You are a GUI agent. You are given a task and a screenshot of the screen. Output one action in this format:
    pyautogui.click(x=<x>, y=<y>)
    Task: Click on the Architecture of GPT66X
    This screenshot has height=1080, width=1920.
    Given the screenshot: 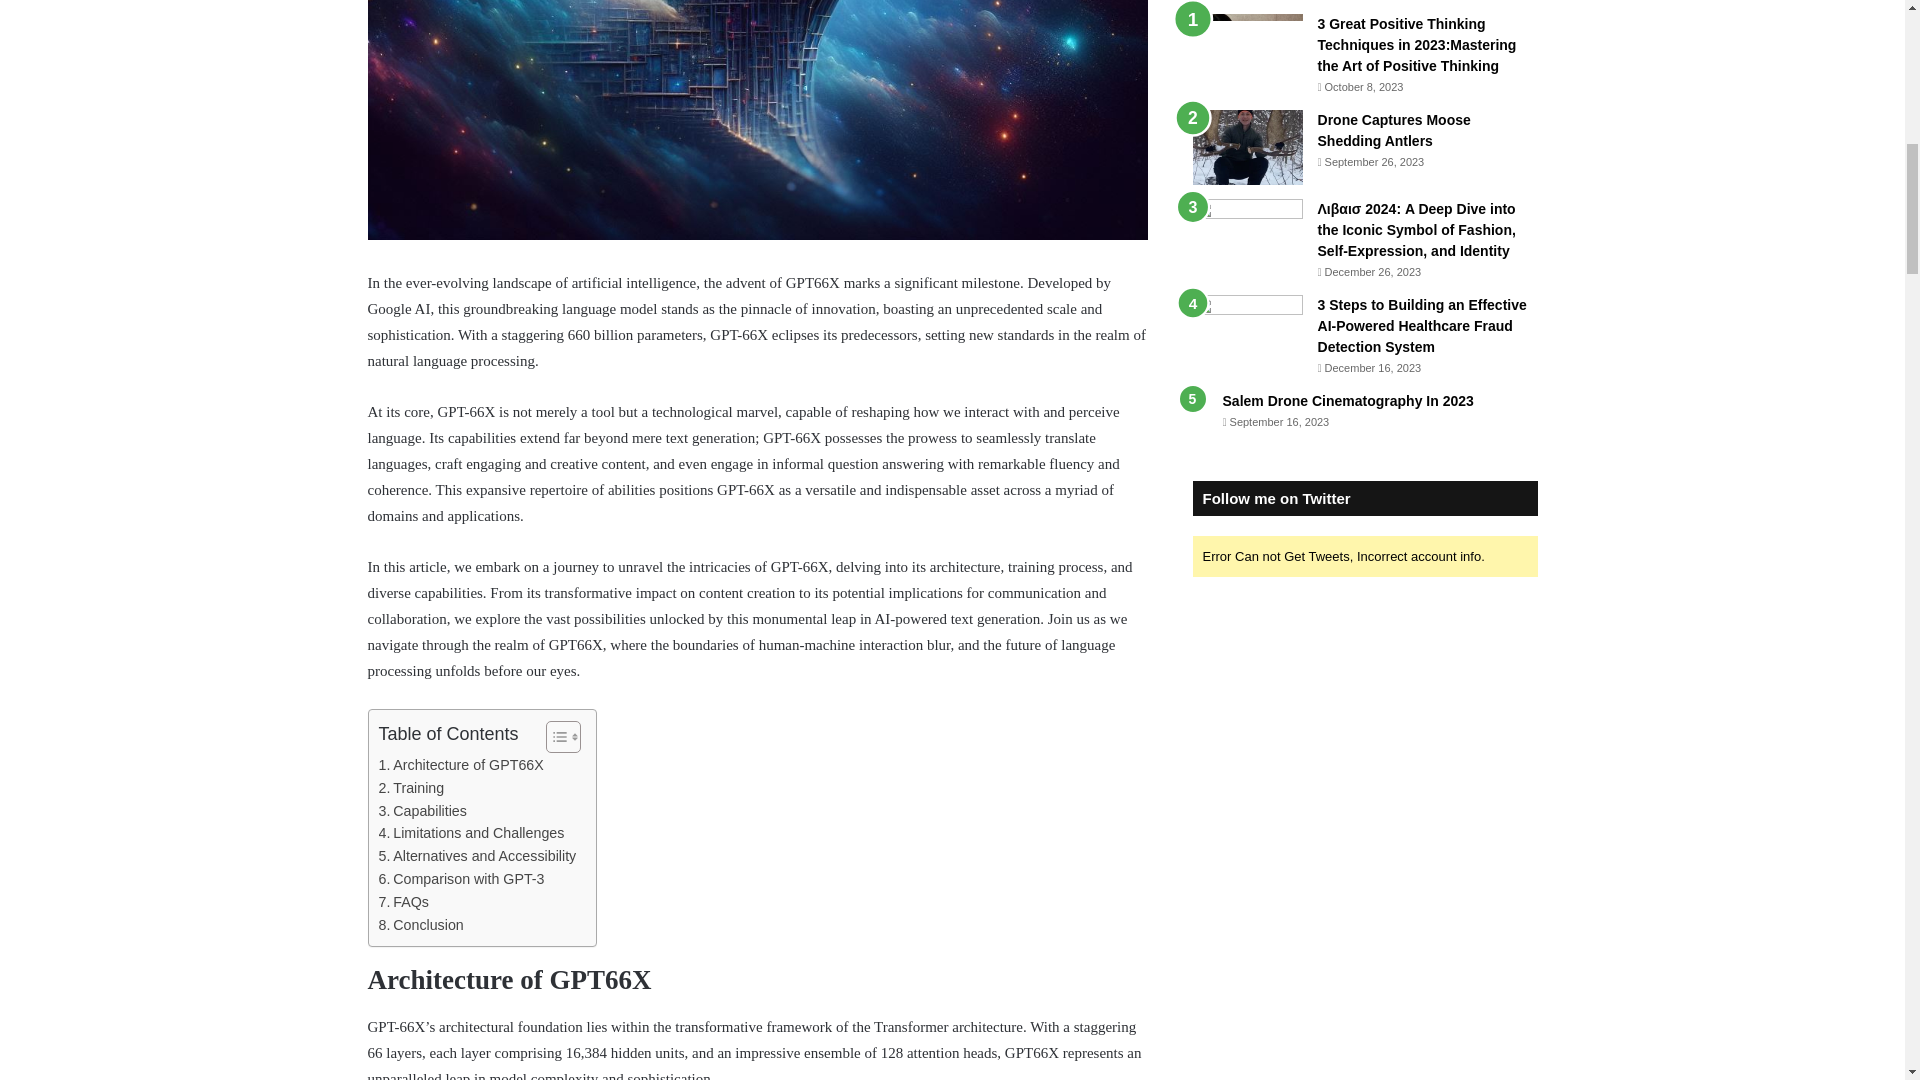 What is the action you would take?
    pyautogui.click(x=460, y=764)
    